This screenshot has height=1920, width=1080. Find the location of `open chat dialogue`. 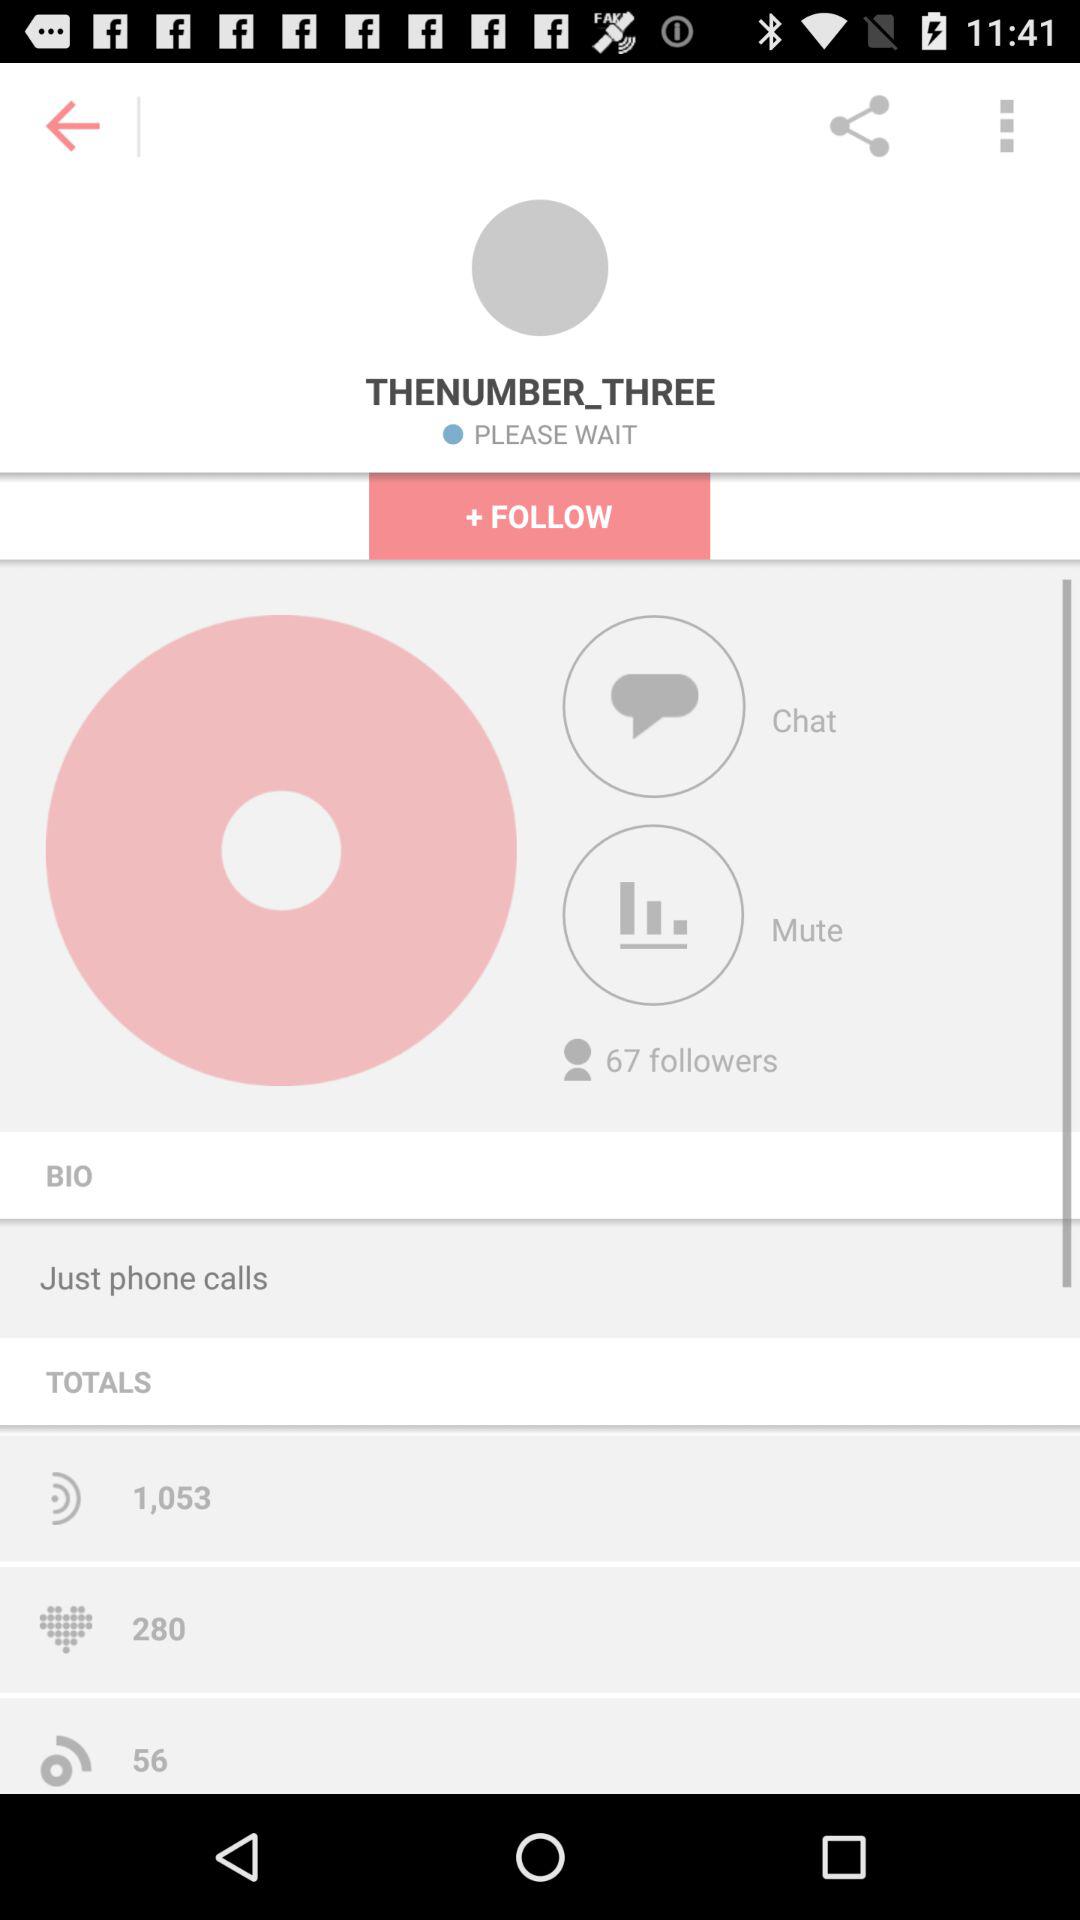

open chat dialogue is located at coordinates (654, 706).